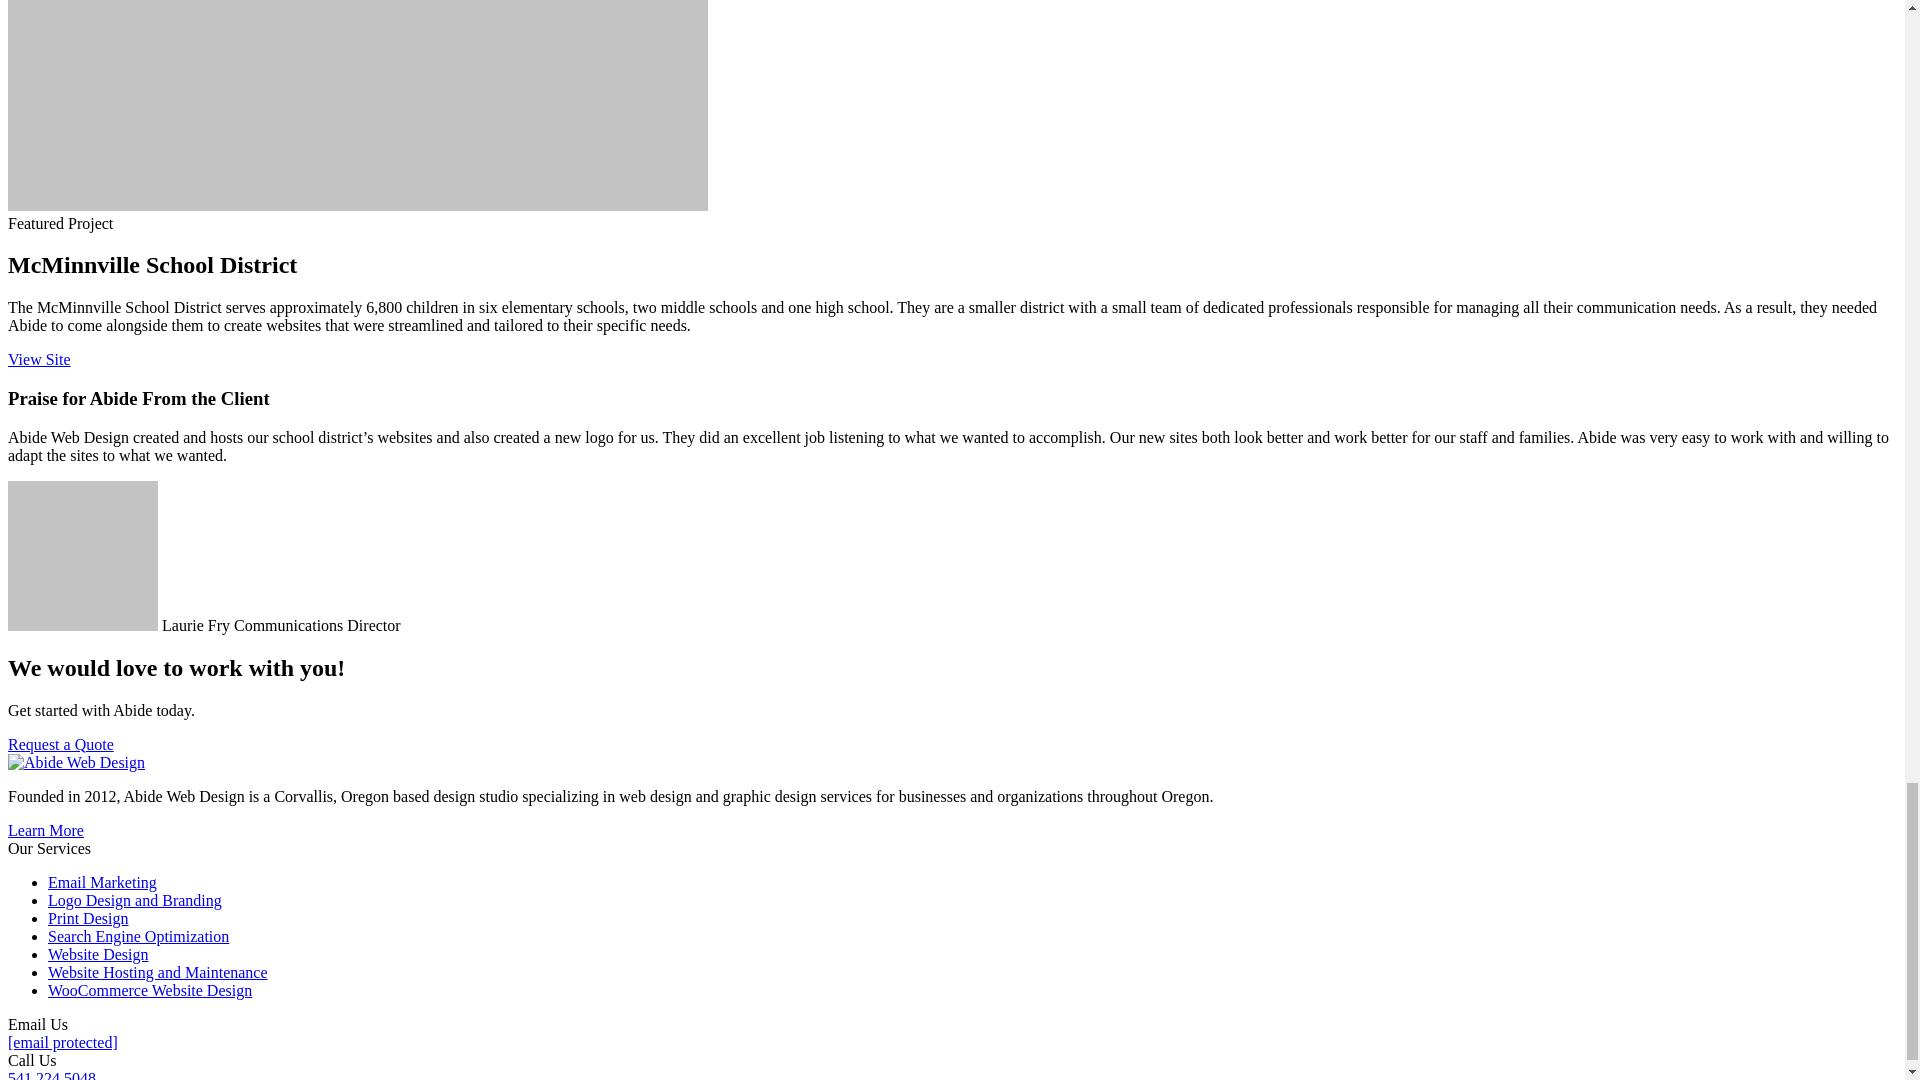  I want to click on Website Hosting and Maintenance, so click(158, 972).